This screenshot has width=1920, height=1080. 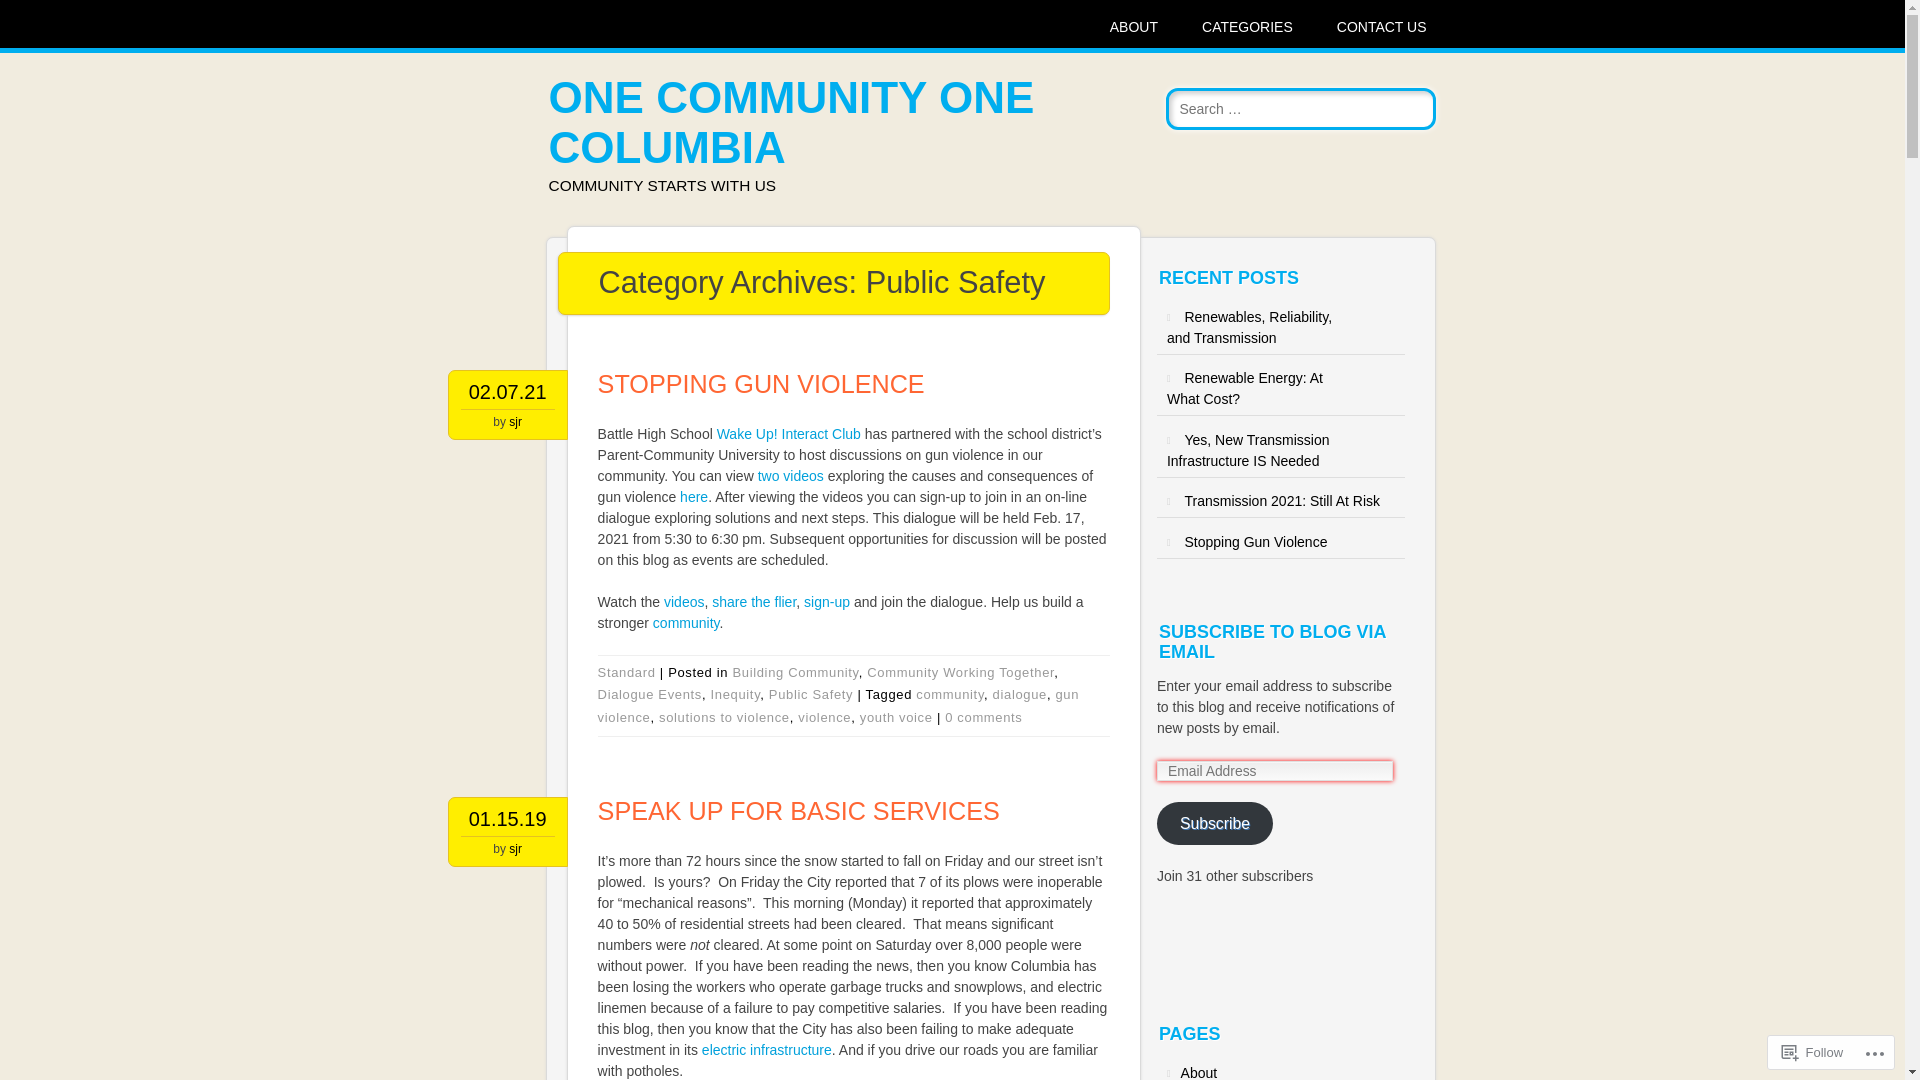 What do you see at coordinates (827, 602) in the screenshot?
I see `sign-up` at bounding box center [827, 602].